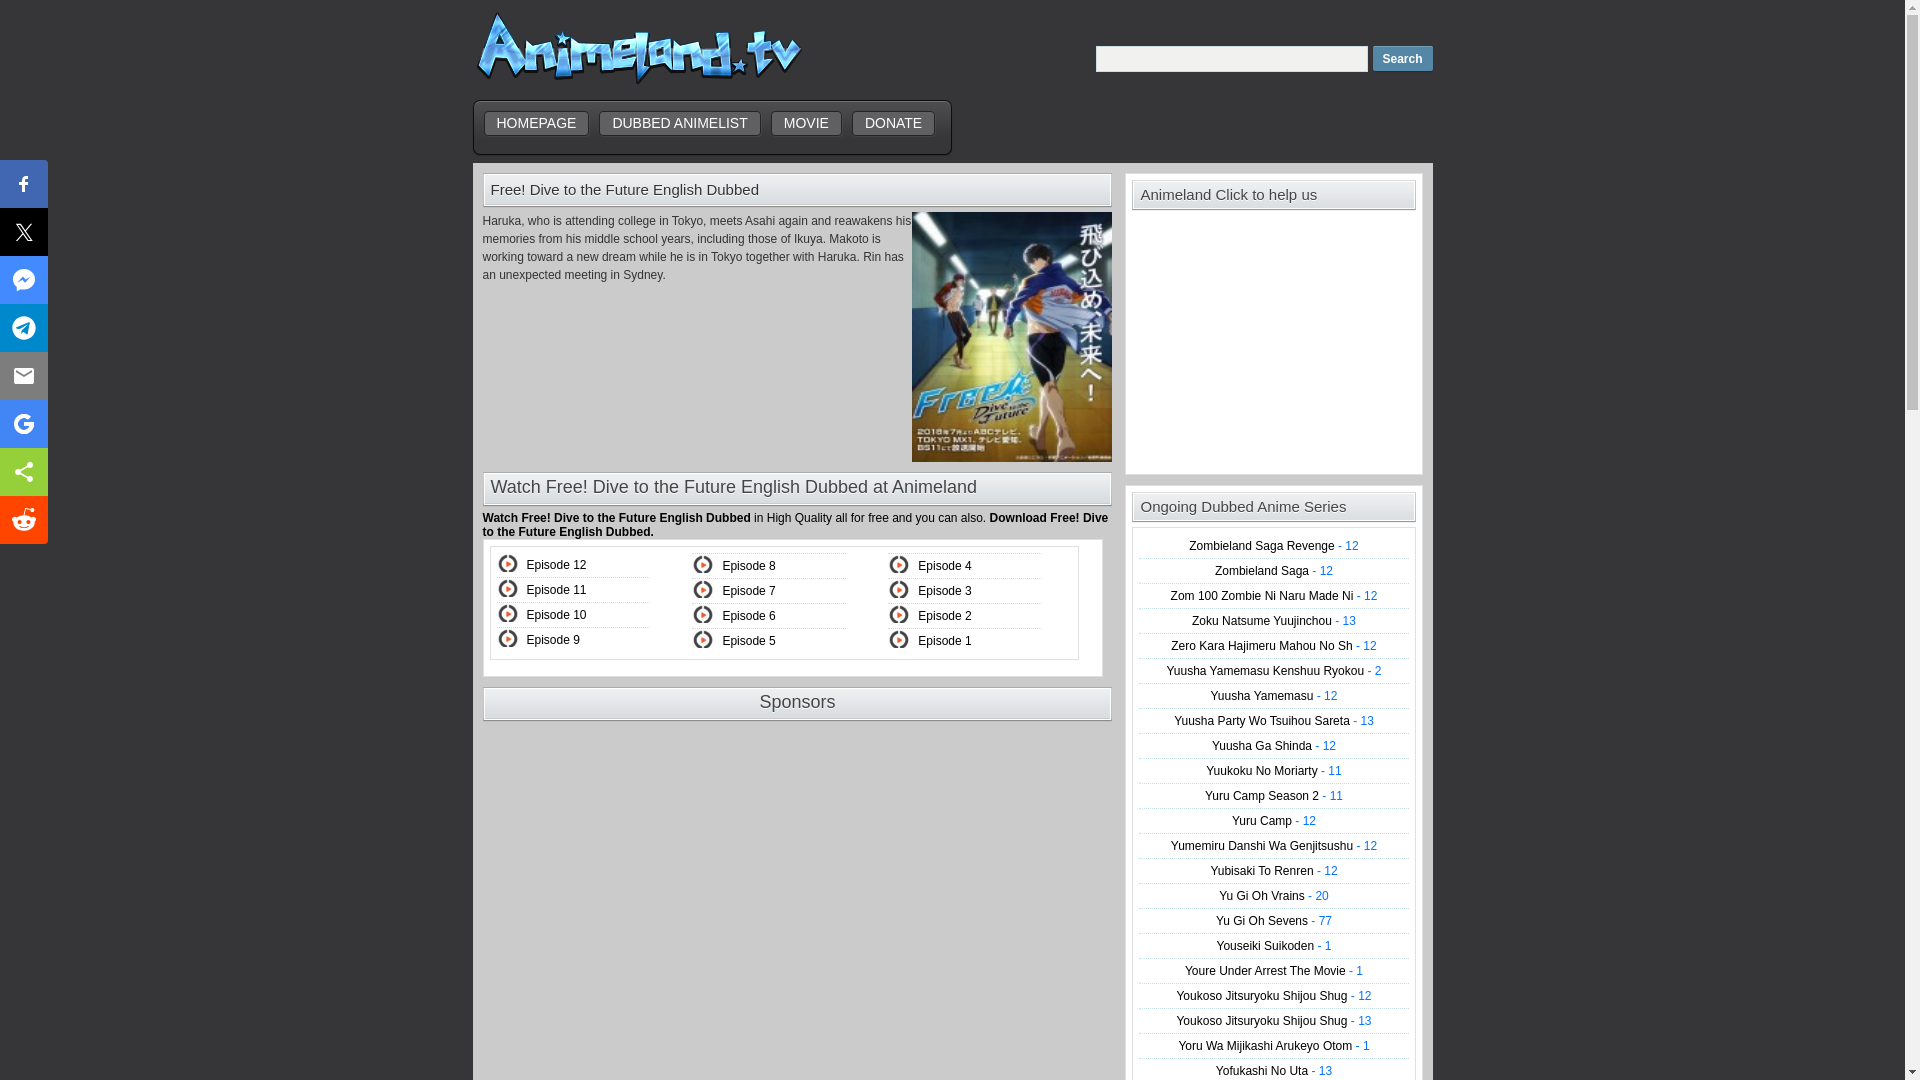 This screenshot has width=1920, height=1080. I want to click on Yuru Camp Season 2 - 11, so click(1274, 796).